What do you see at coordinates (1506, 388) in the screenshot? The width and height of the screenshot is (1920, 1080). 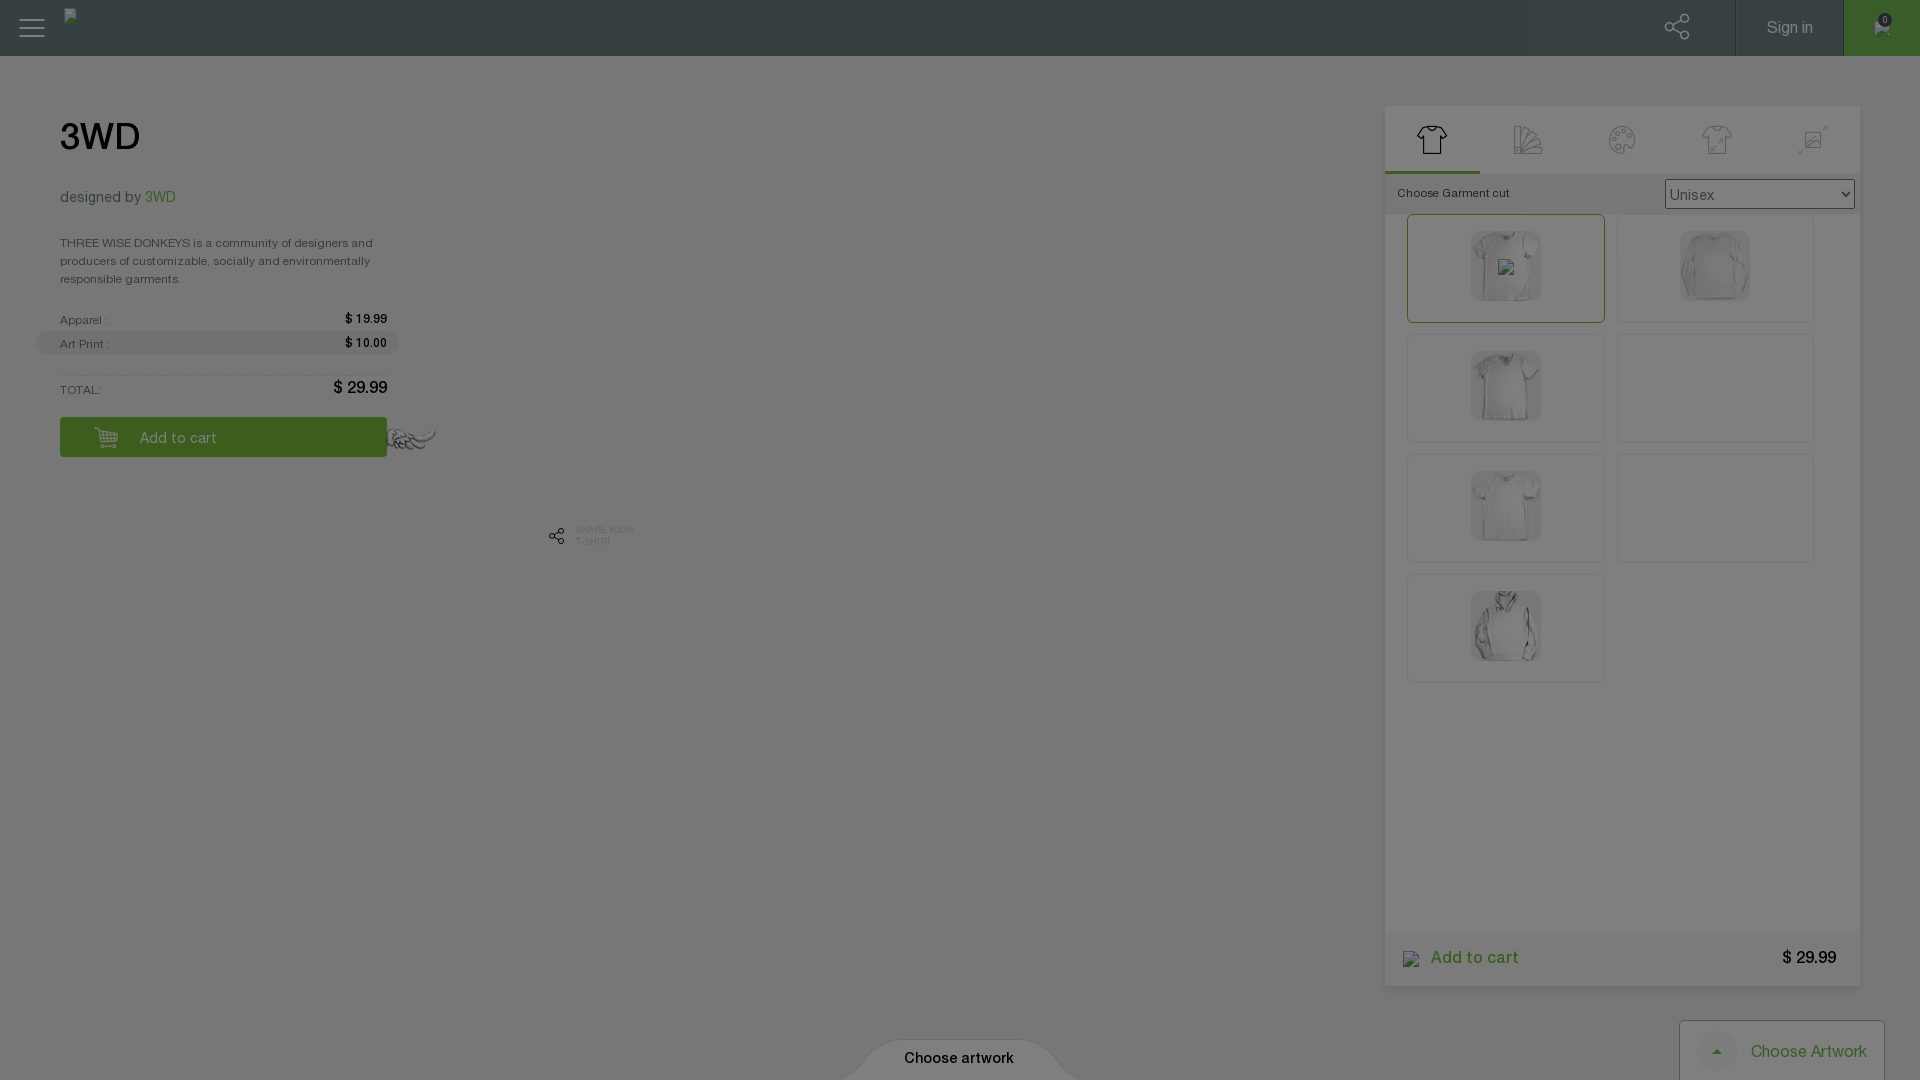 I see `0` at bounding box center [1506, 388].